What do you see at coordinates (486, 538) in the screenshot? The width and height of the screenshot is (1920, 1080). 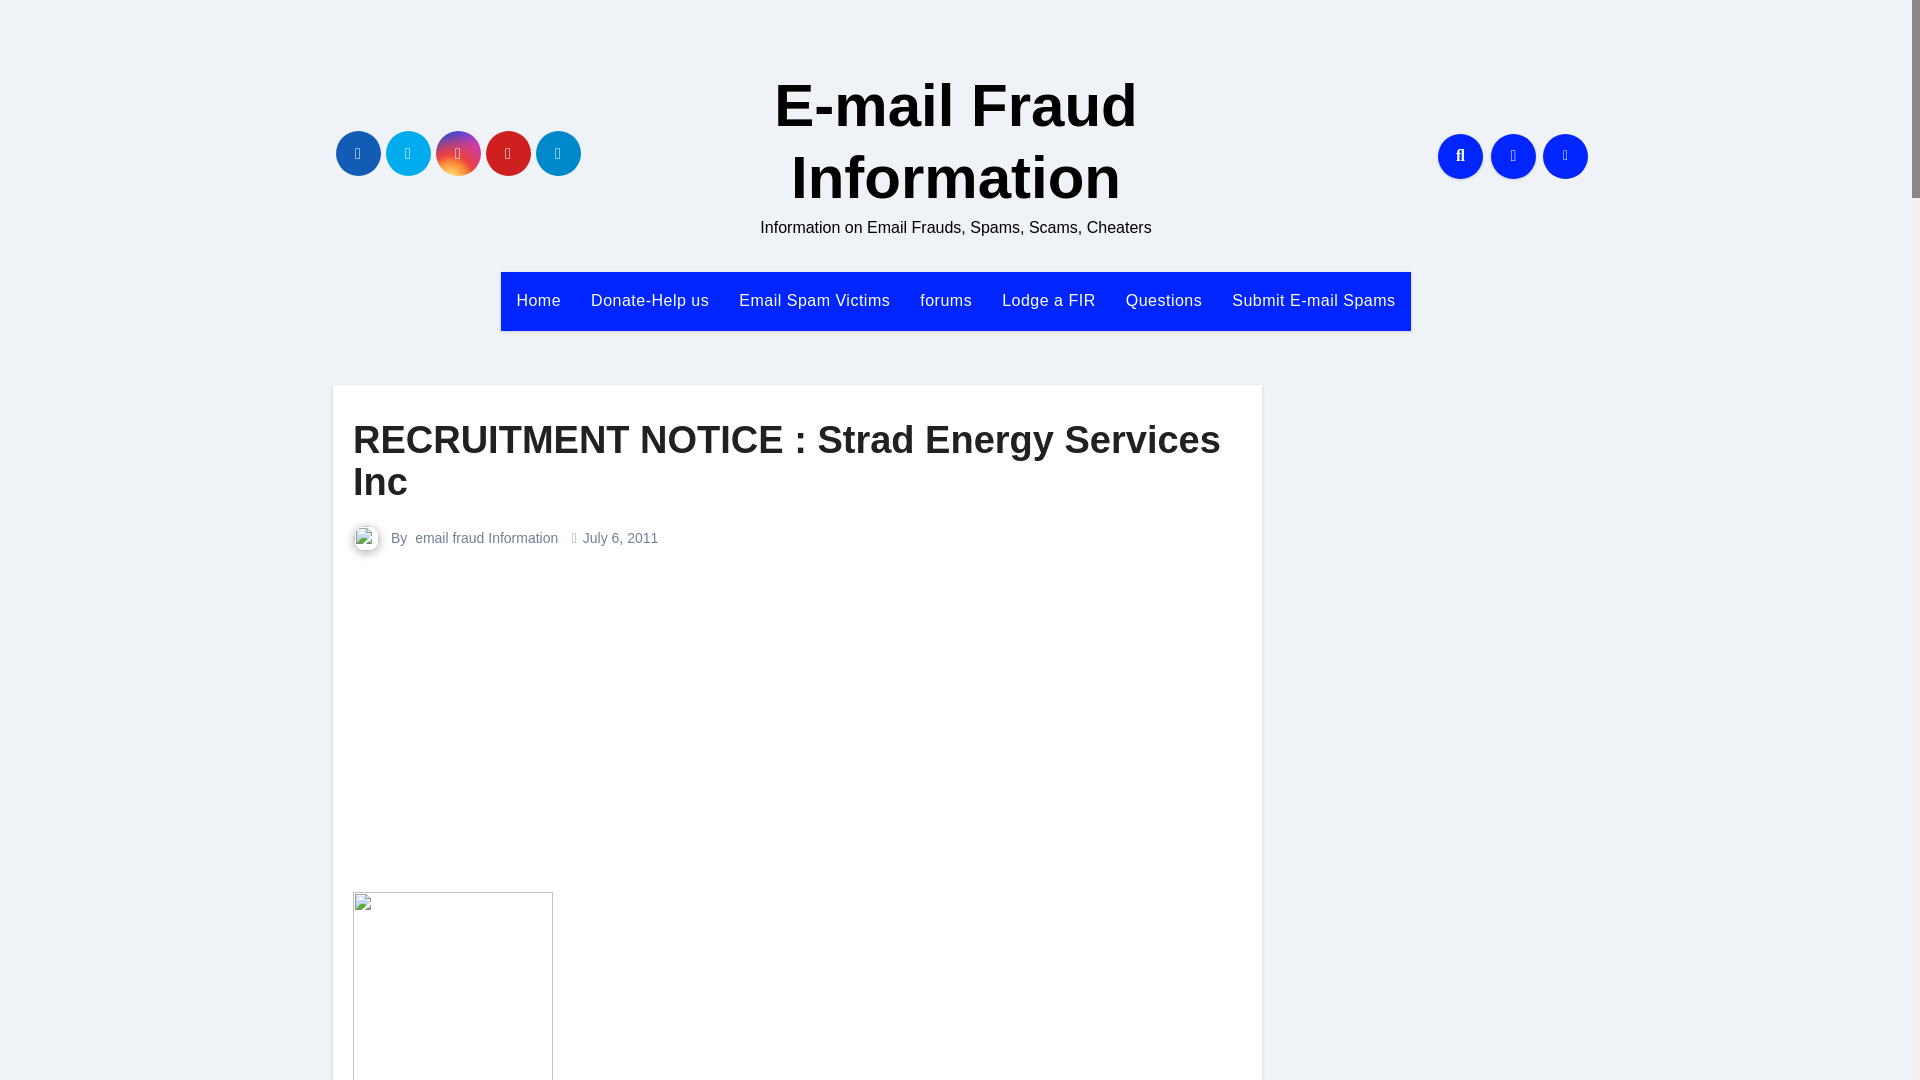 I see `email fraud Information` at bounding box center [486, 538].